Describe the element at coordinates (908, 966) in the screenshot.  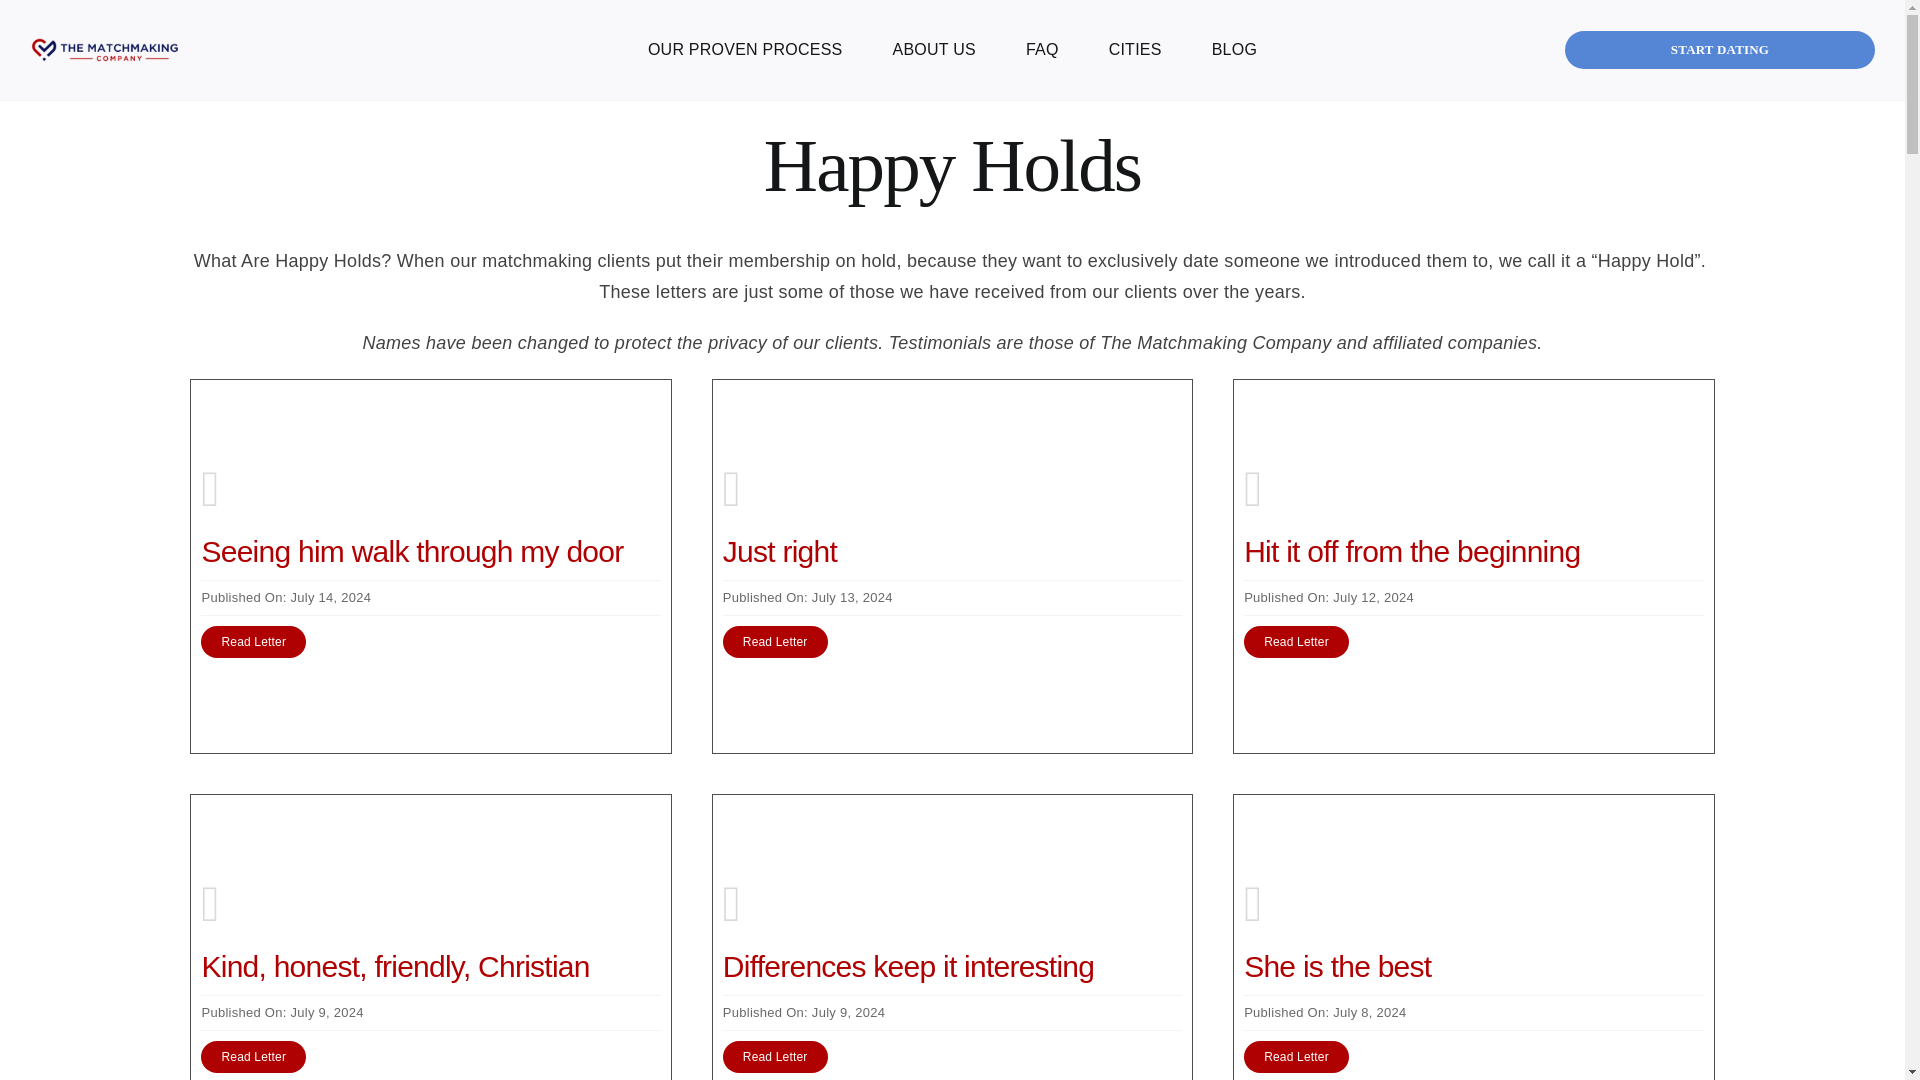
I see `Differences keep it interesting` at that location.